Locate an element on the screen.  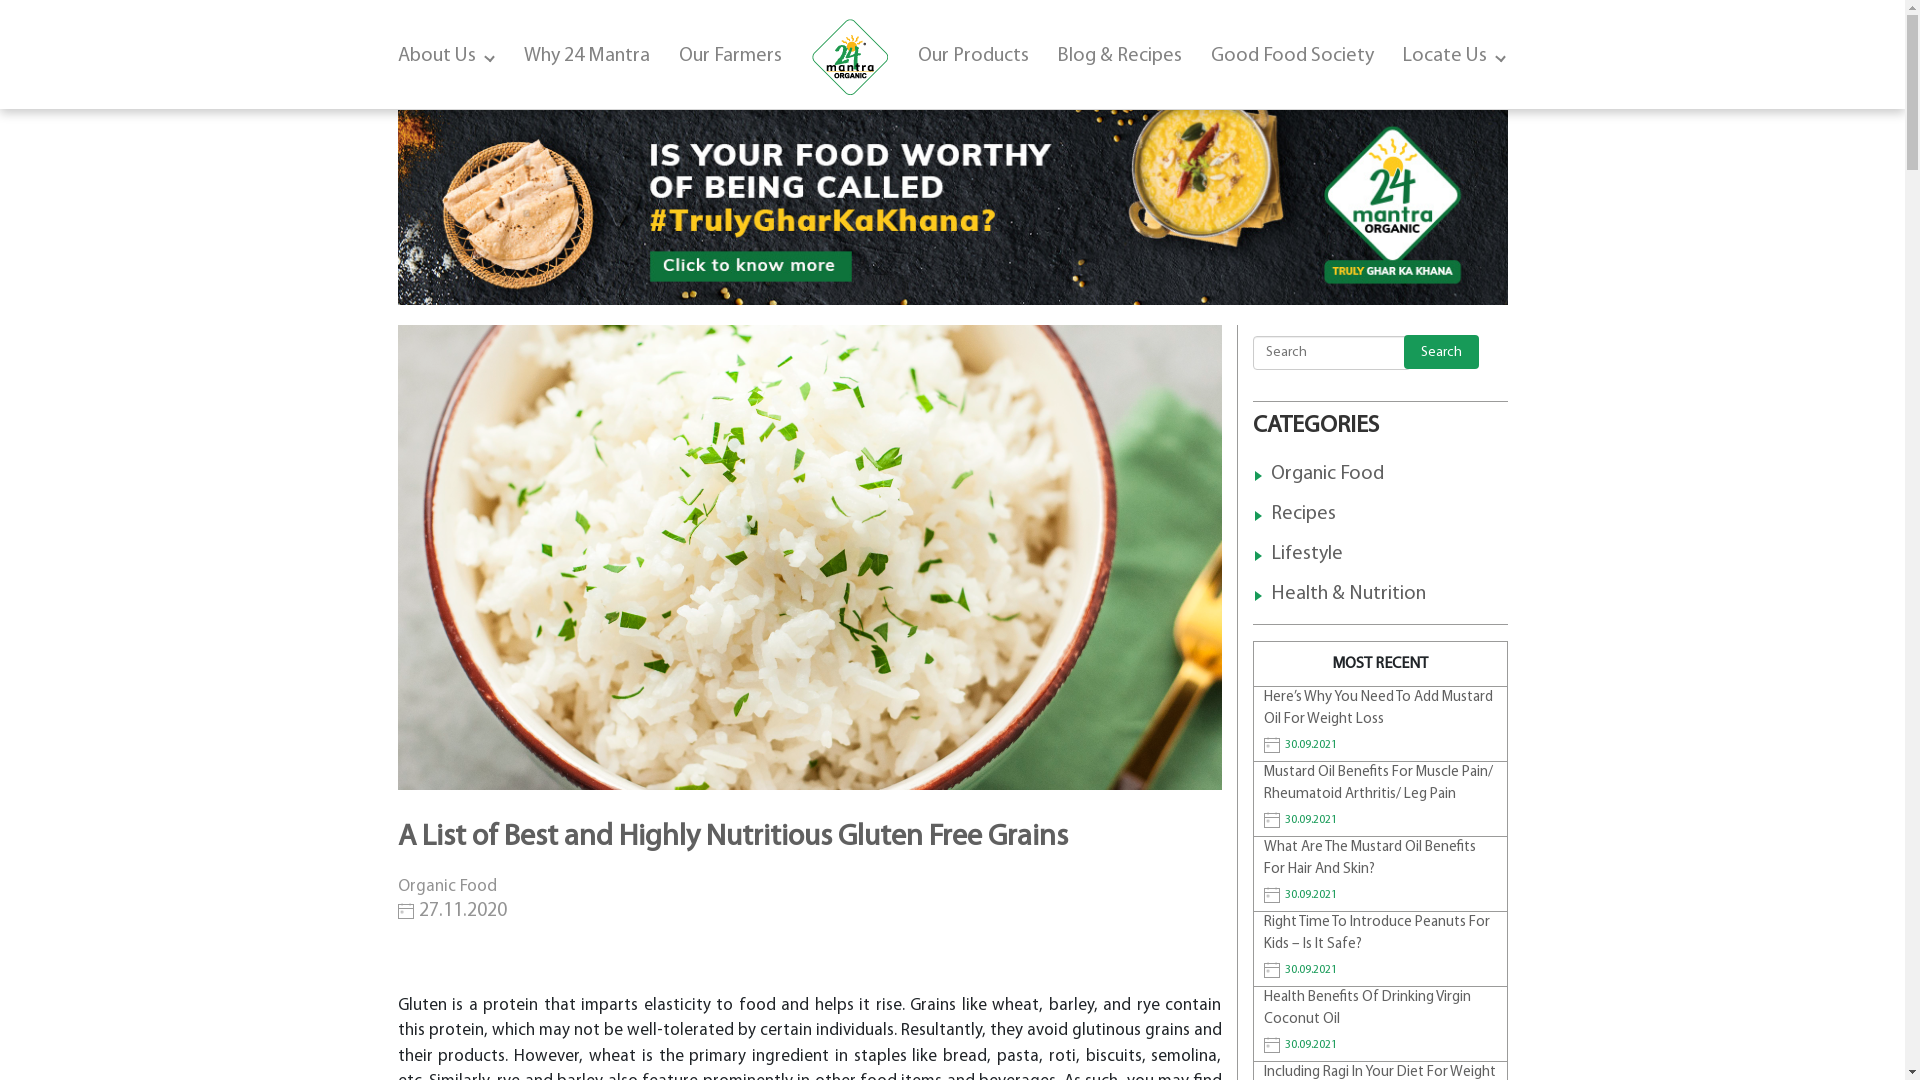
Health Benefits Of Drinking Virgin Coconut Oil is located at coordinates (1380, 1010).